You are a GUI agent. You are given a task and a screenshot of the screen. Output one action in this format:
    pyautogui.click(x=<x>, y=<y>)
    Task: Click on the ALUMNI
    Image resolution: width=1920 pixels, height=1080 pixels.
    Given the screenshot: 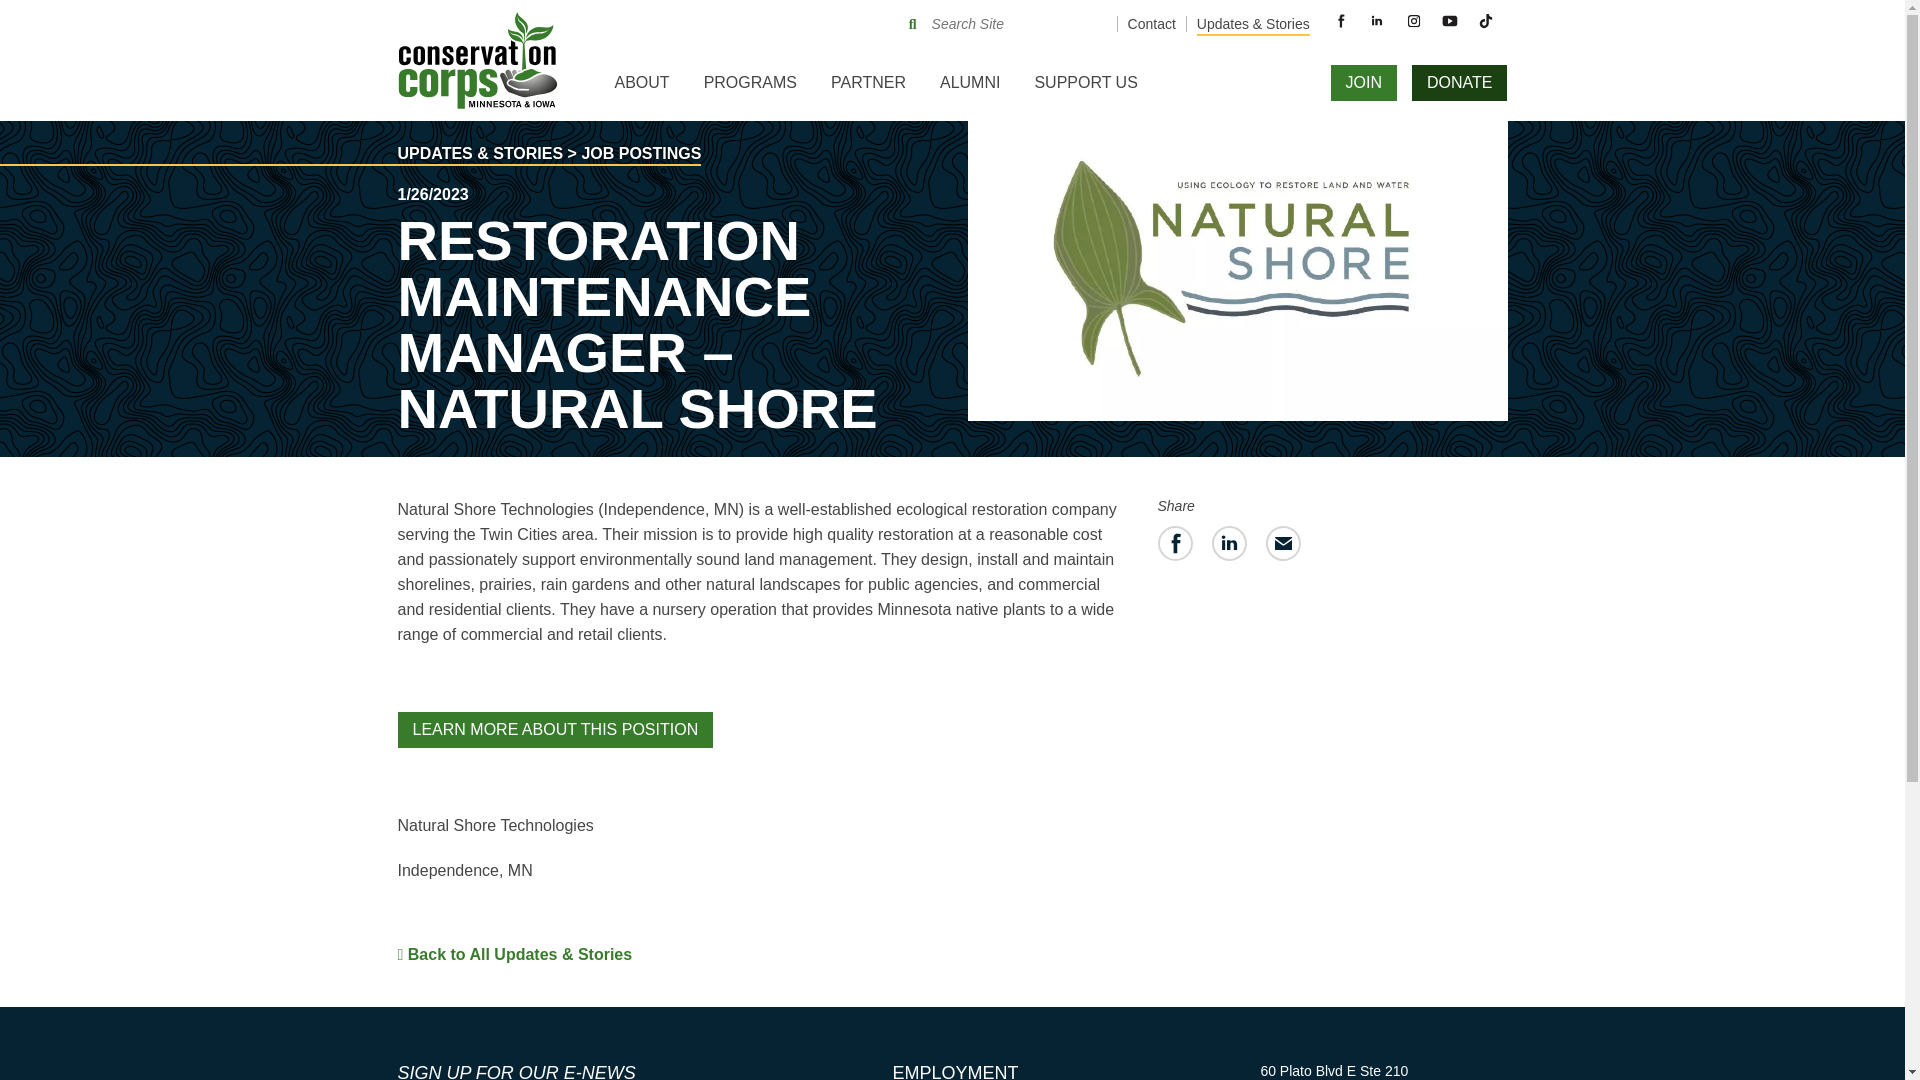 What is the action you would take?
    pyautogui.click(x=969, y=90)
    